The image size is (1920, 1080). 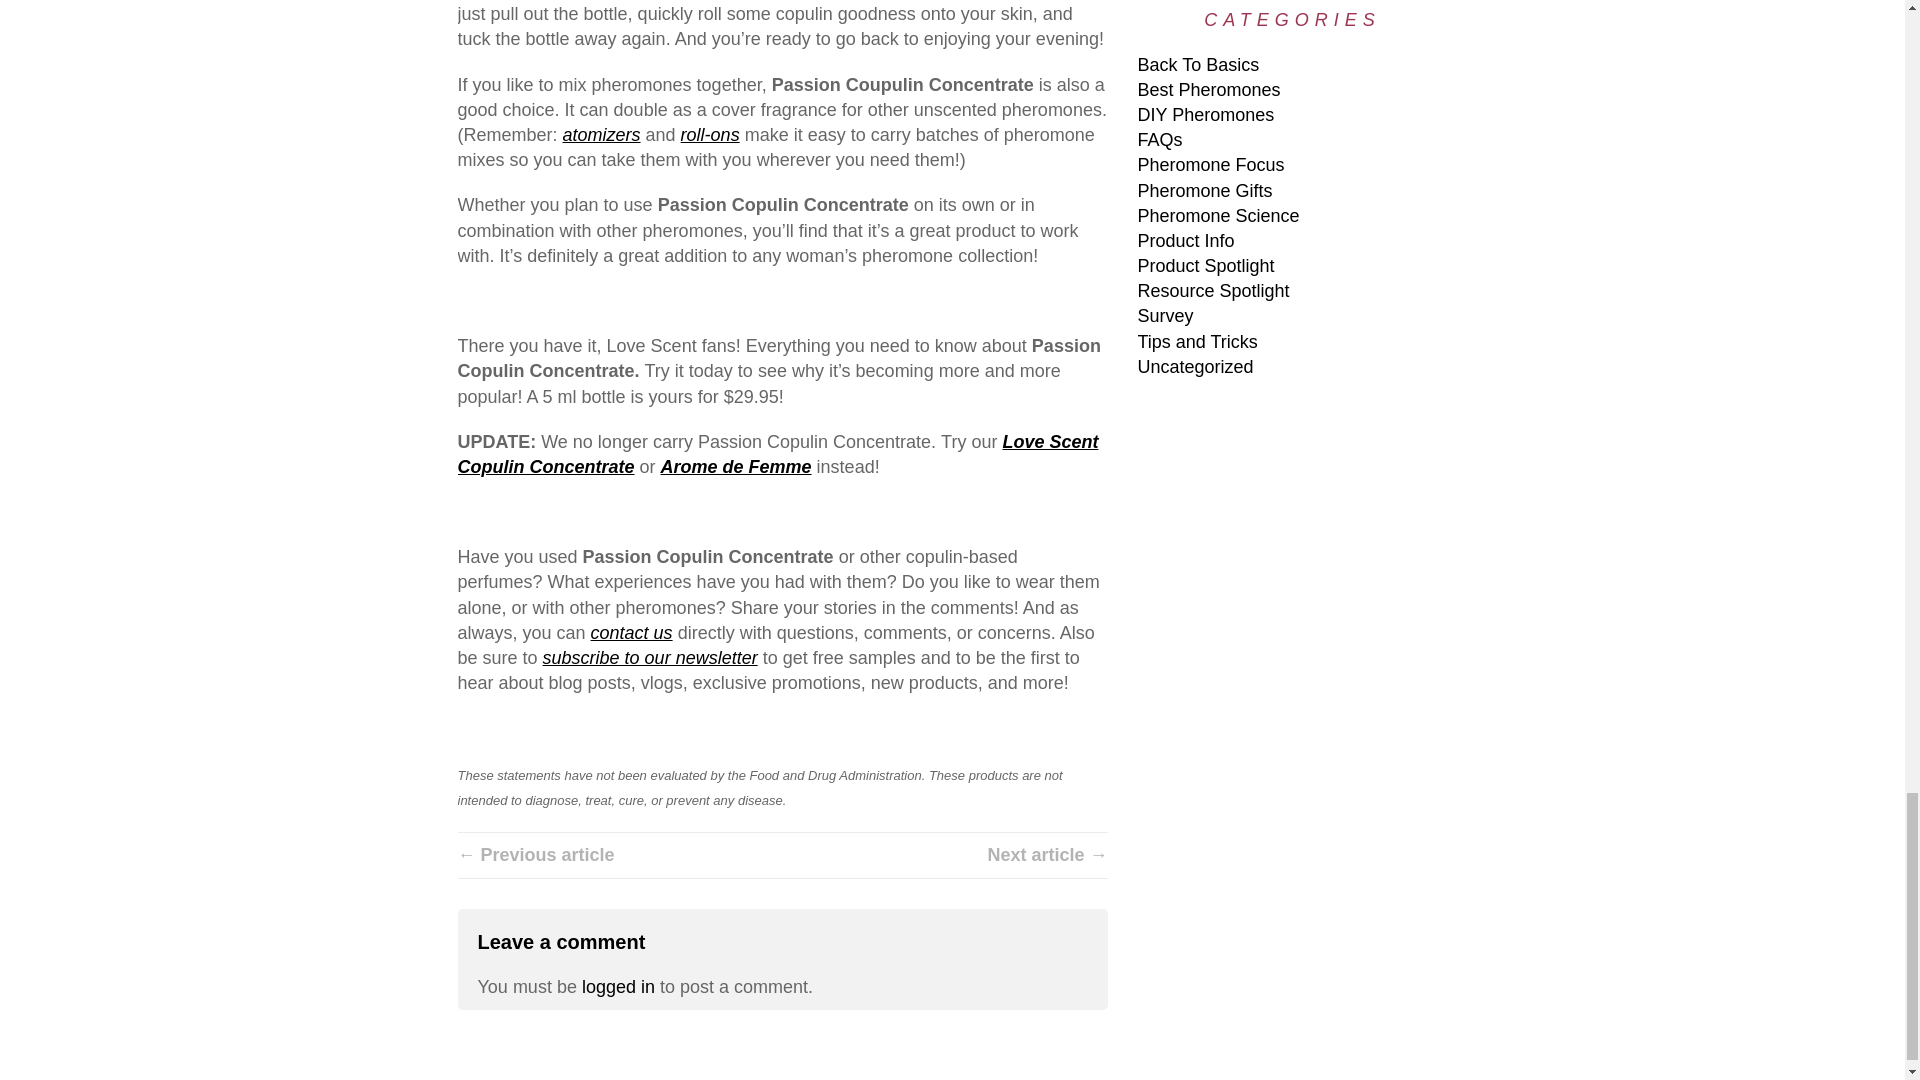 What do you see at coordinates (618, 986) in the screenshot?
I see `logged in` at bounding box center [618, 986].